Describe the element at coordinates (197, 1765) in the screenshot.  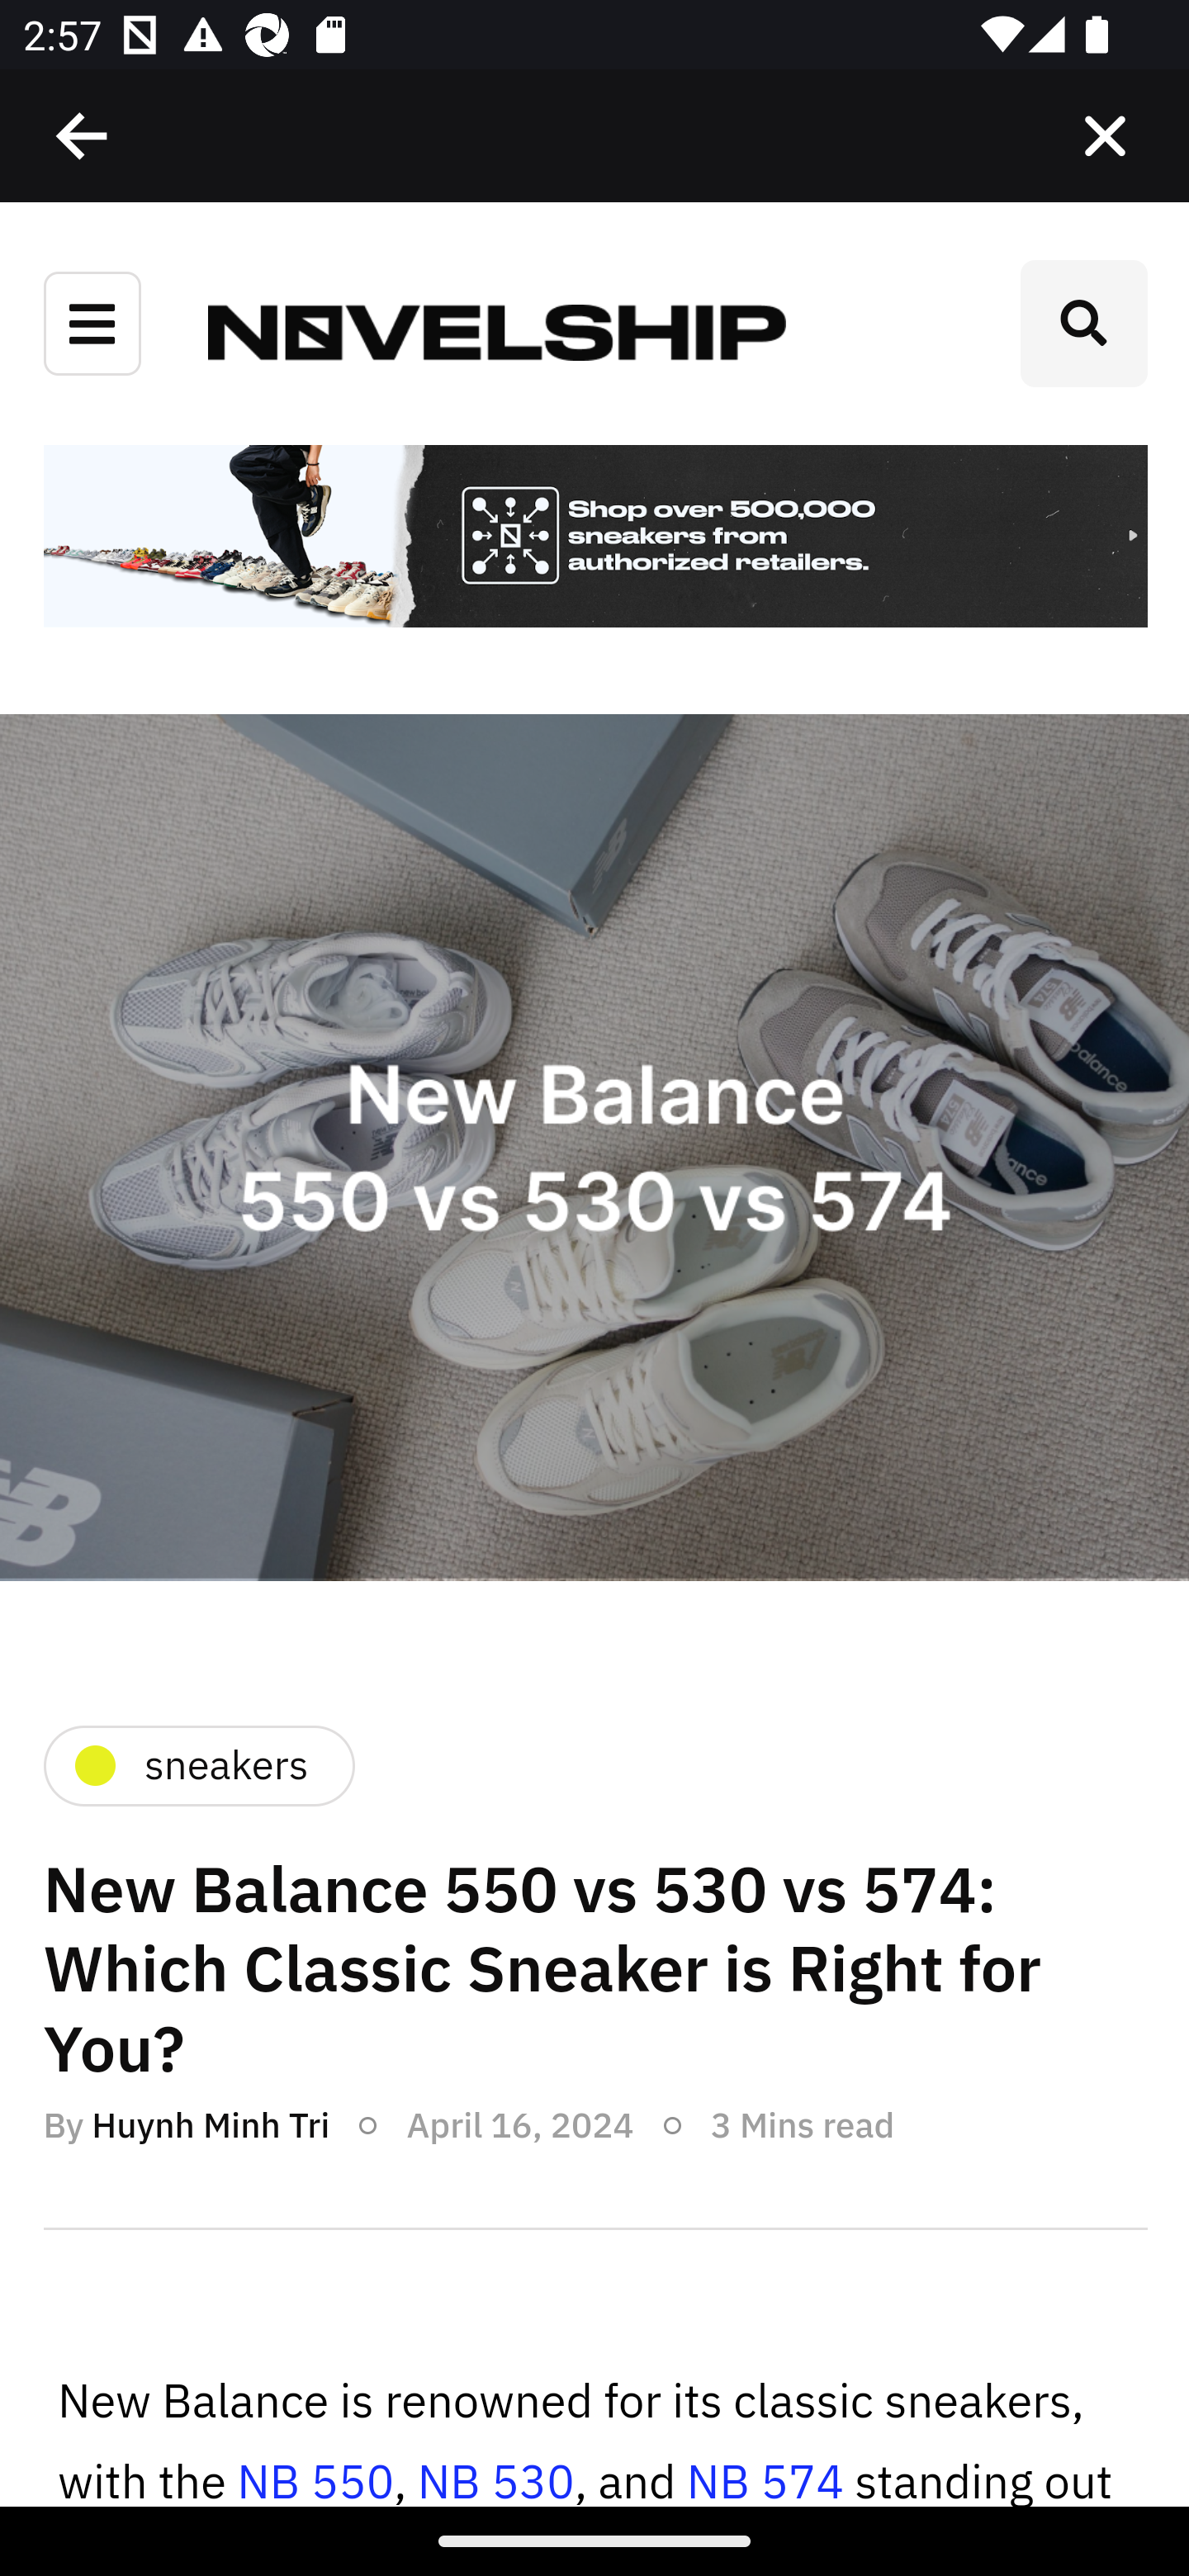
I see `sneakers` at that location.